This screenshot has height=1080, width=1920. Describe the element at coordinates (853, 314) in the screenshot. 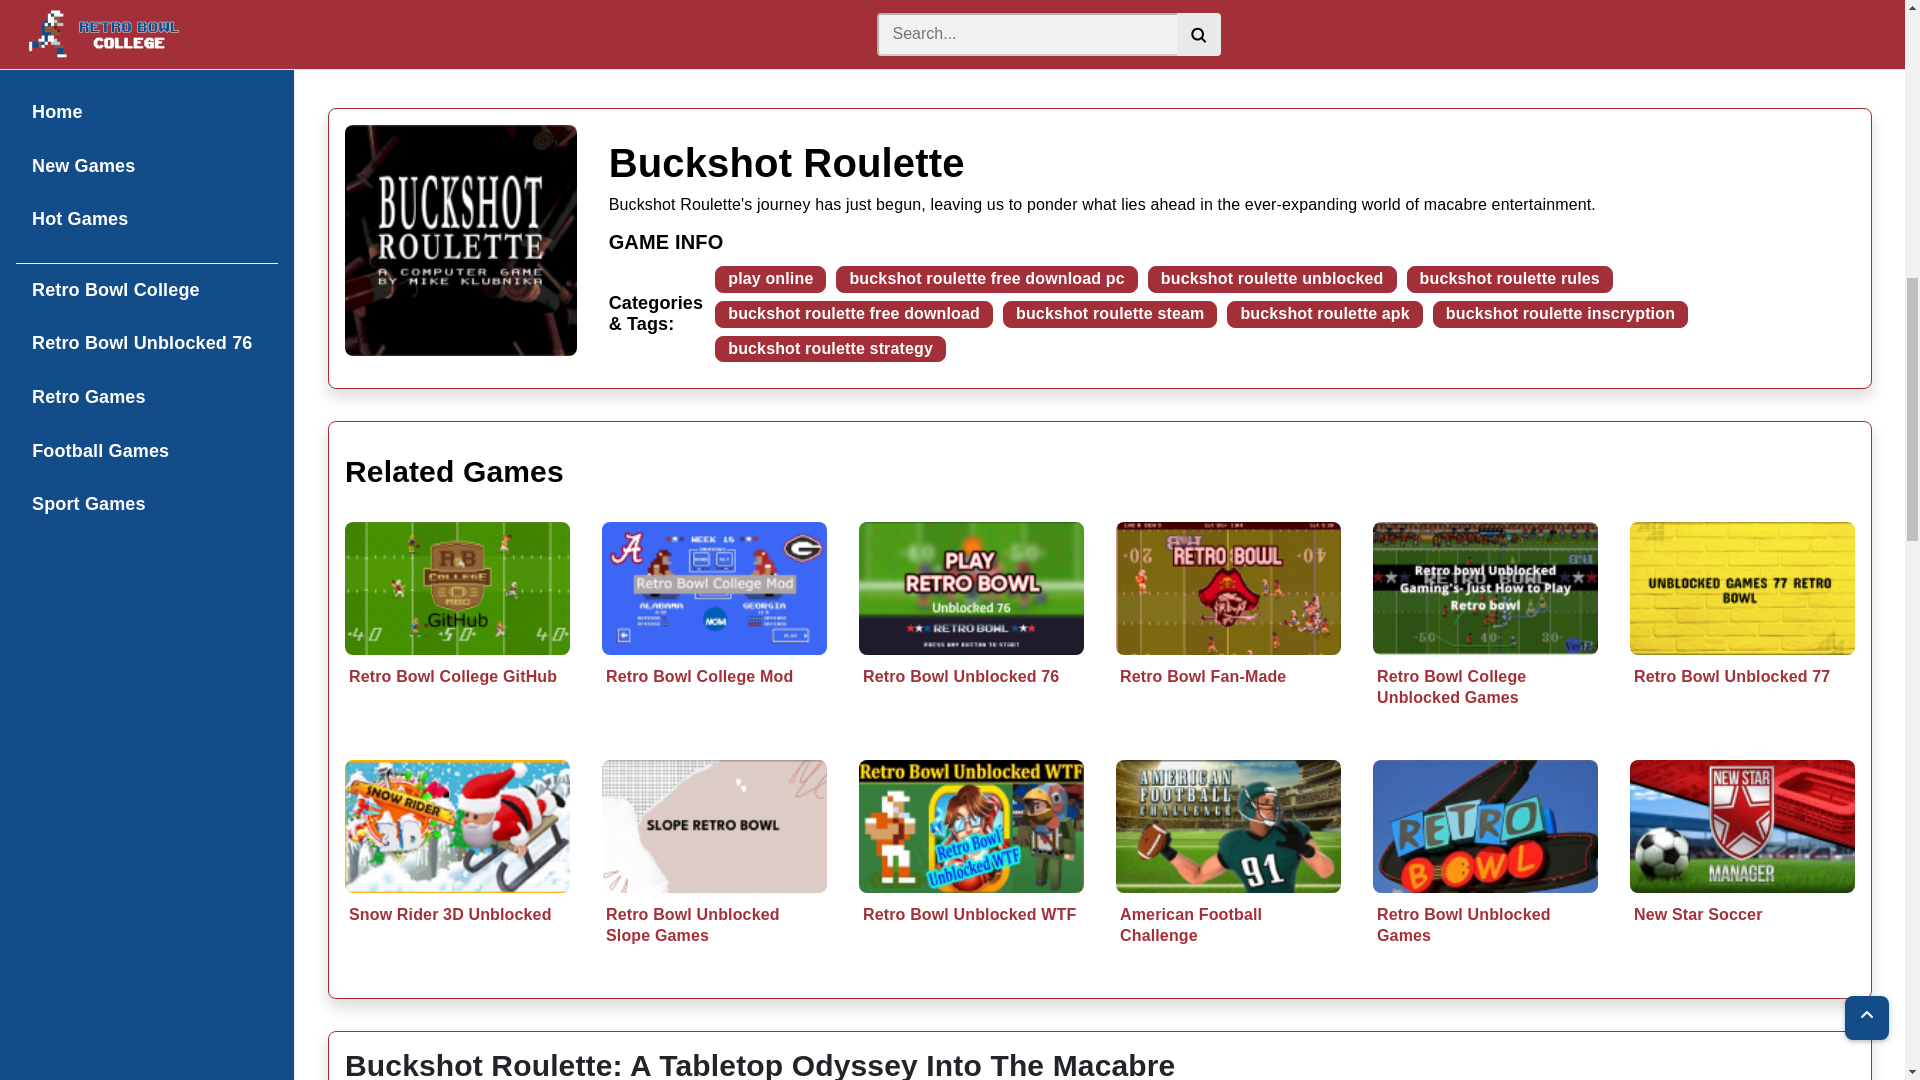

I see `buckshot roulette free download` at that location.